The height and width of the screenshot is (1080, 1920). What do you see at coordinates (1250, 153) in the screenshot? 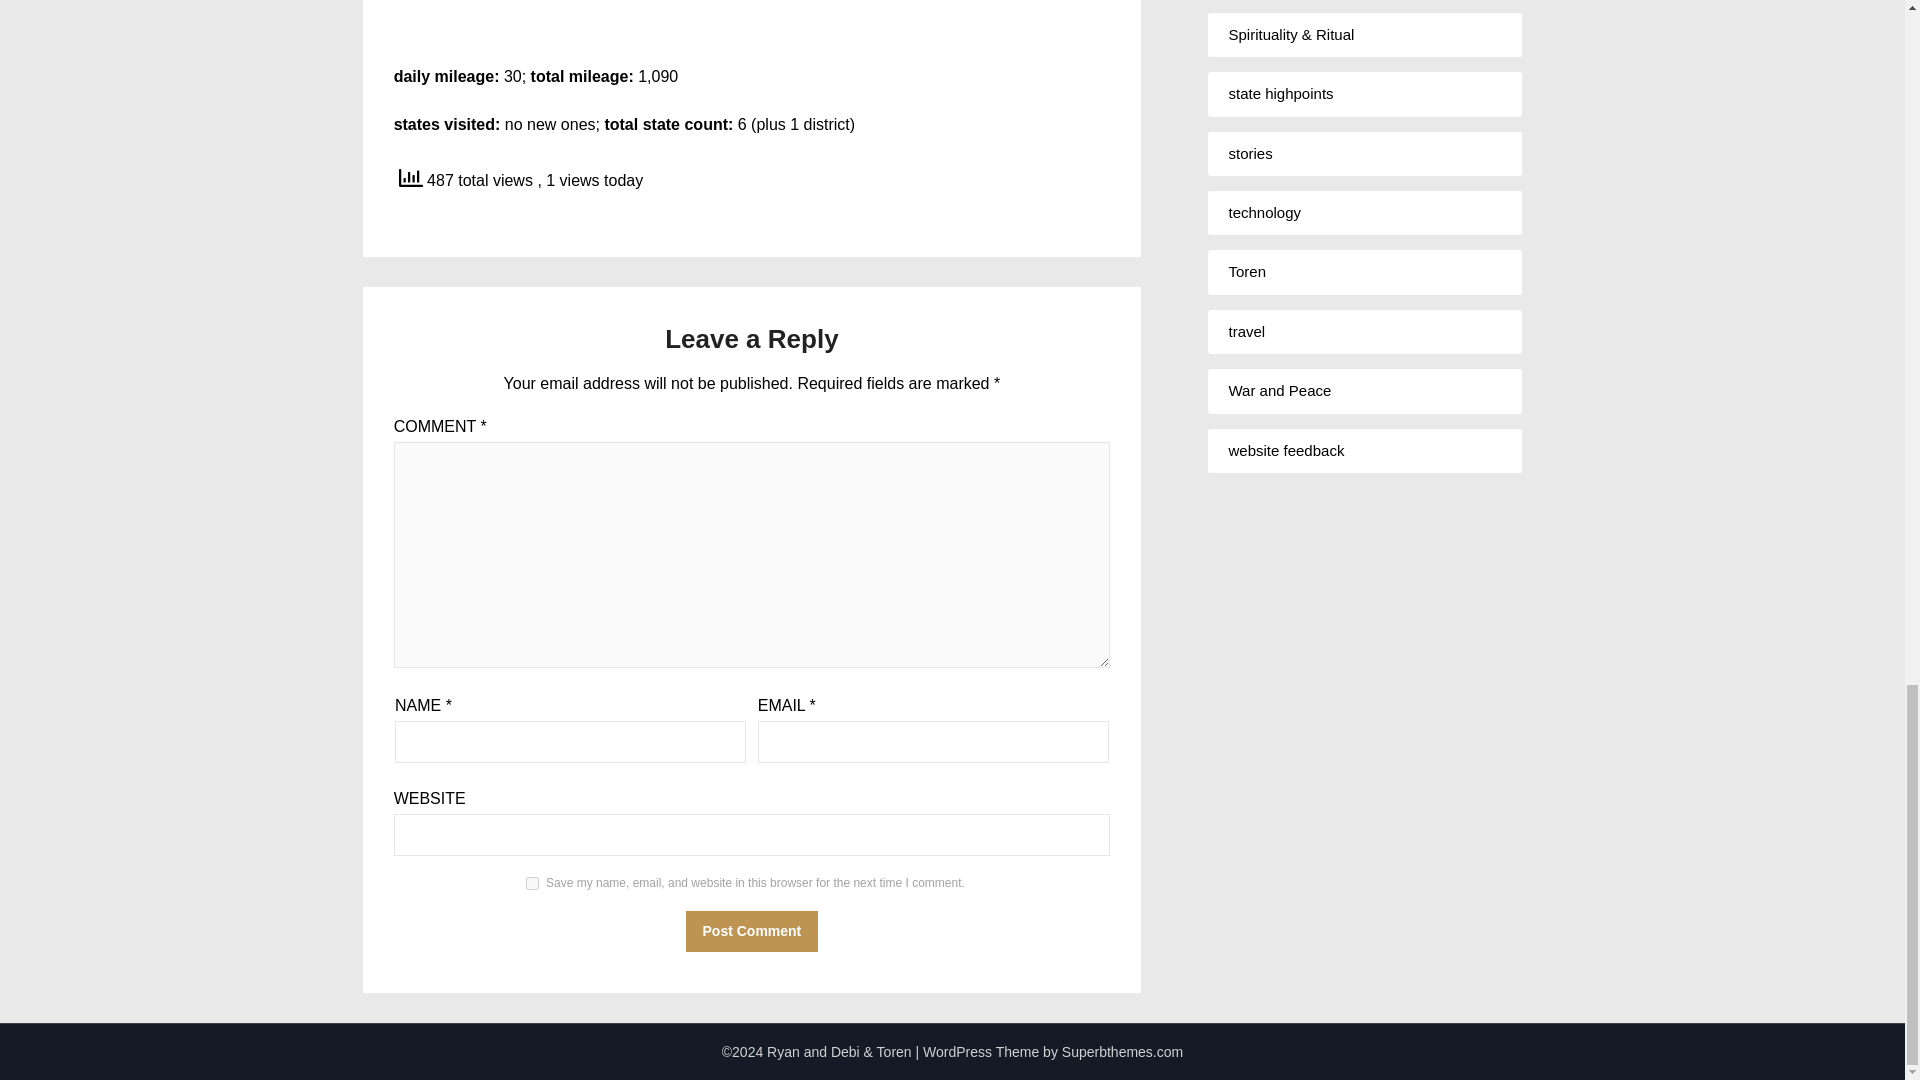
I see `stories` at bounding box center [1250, 153].